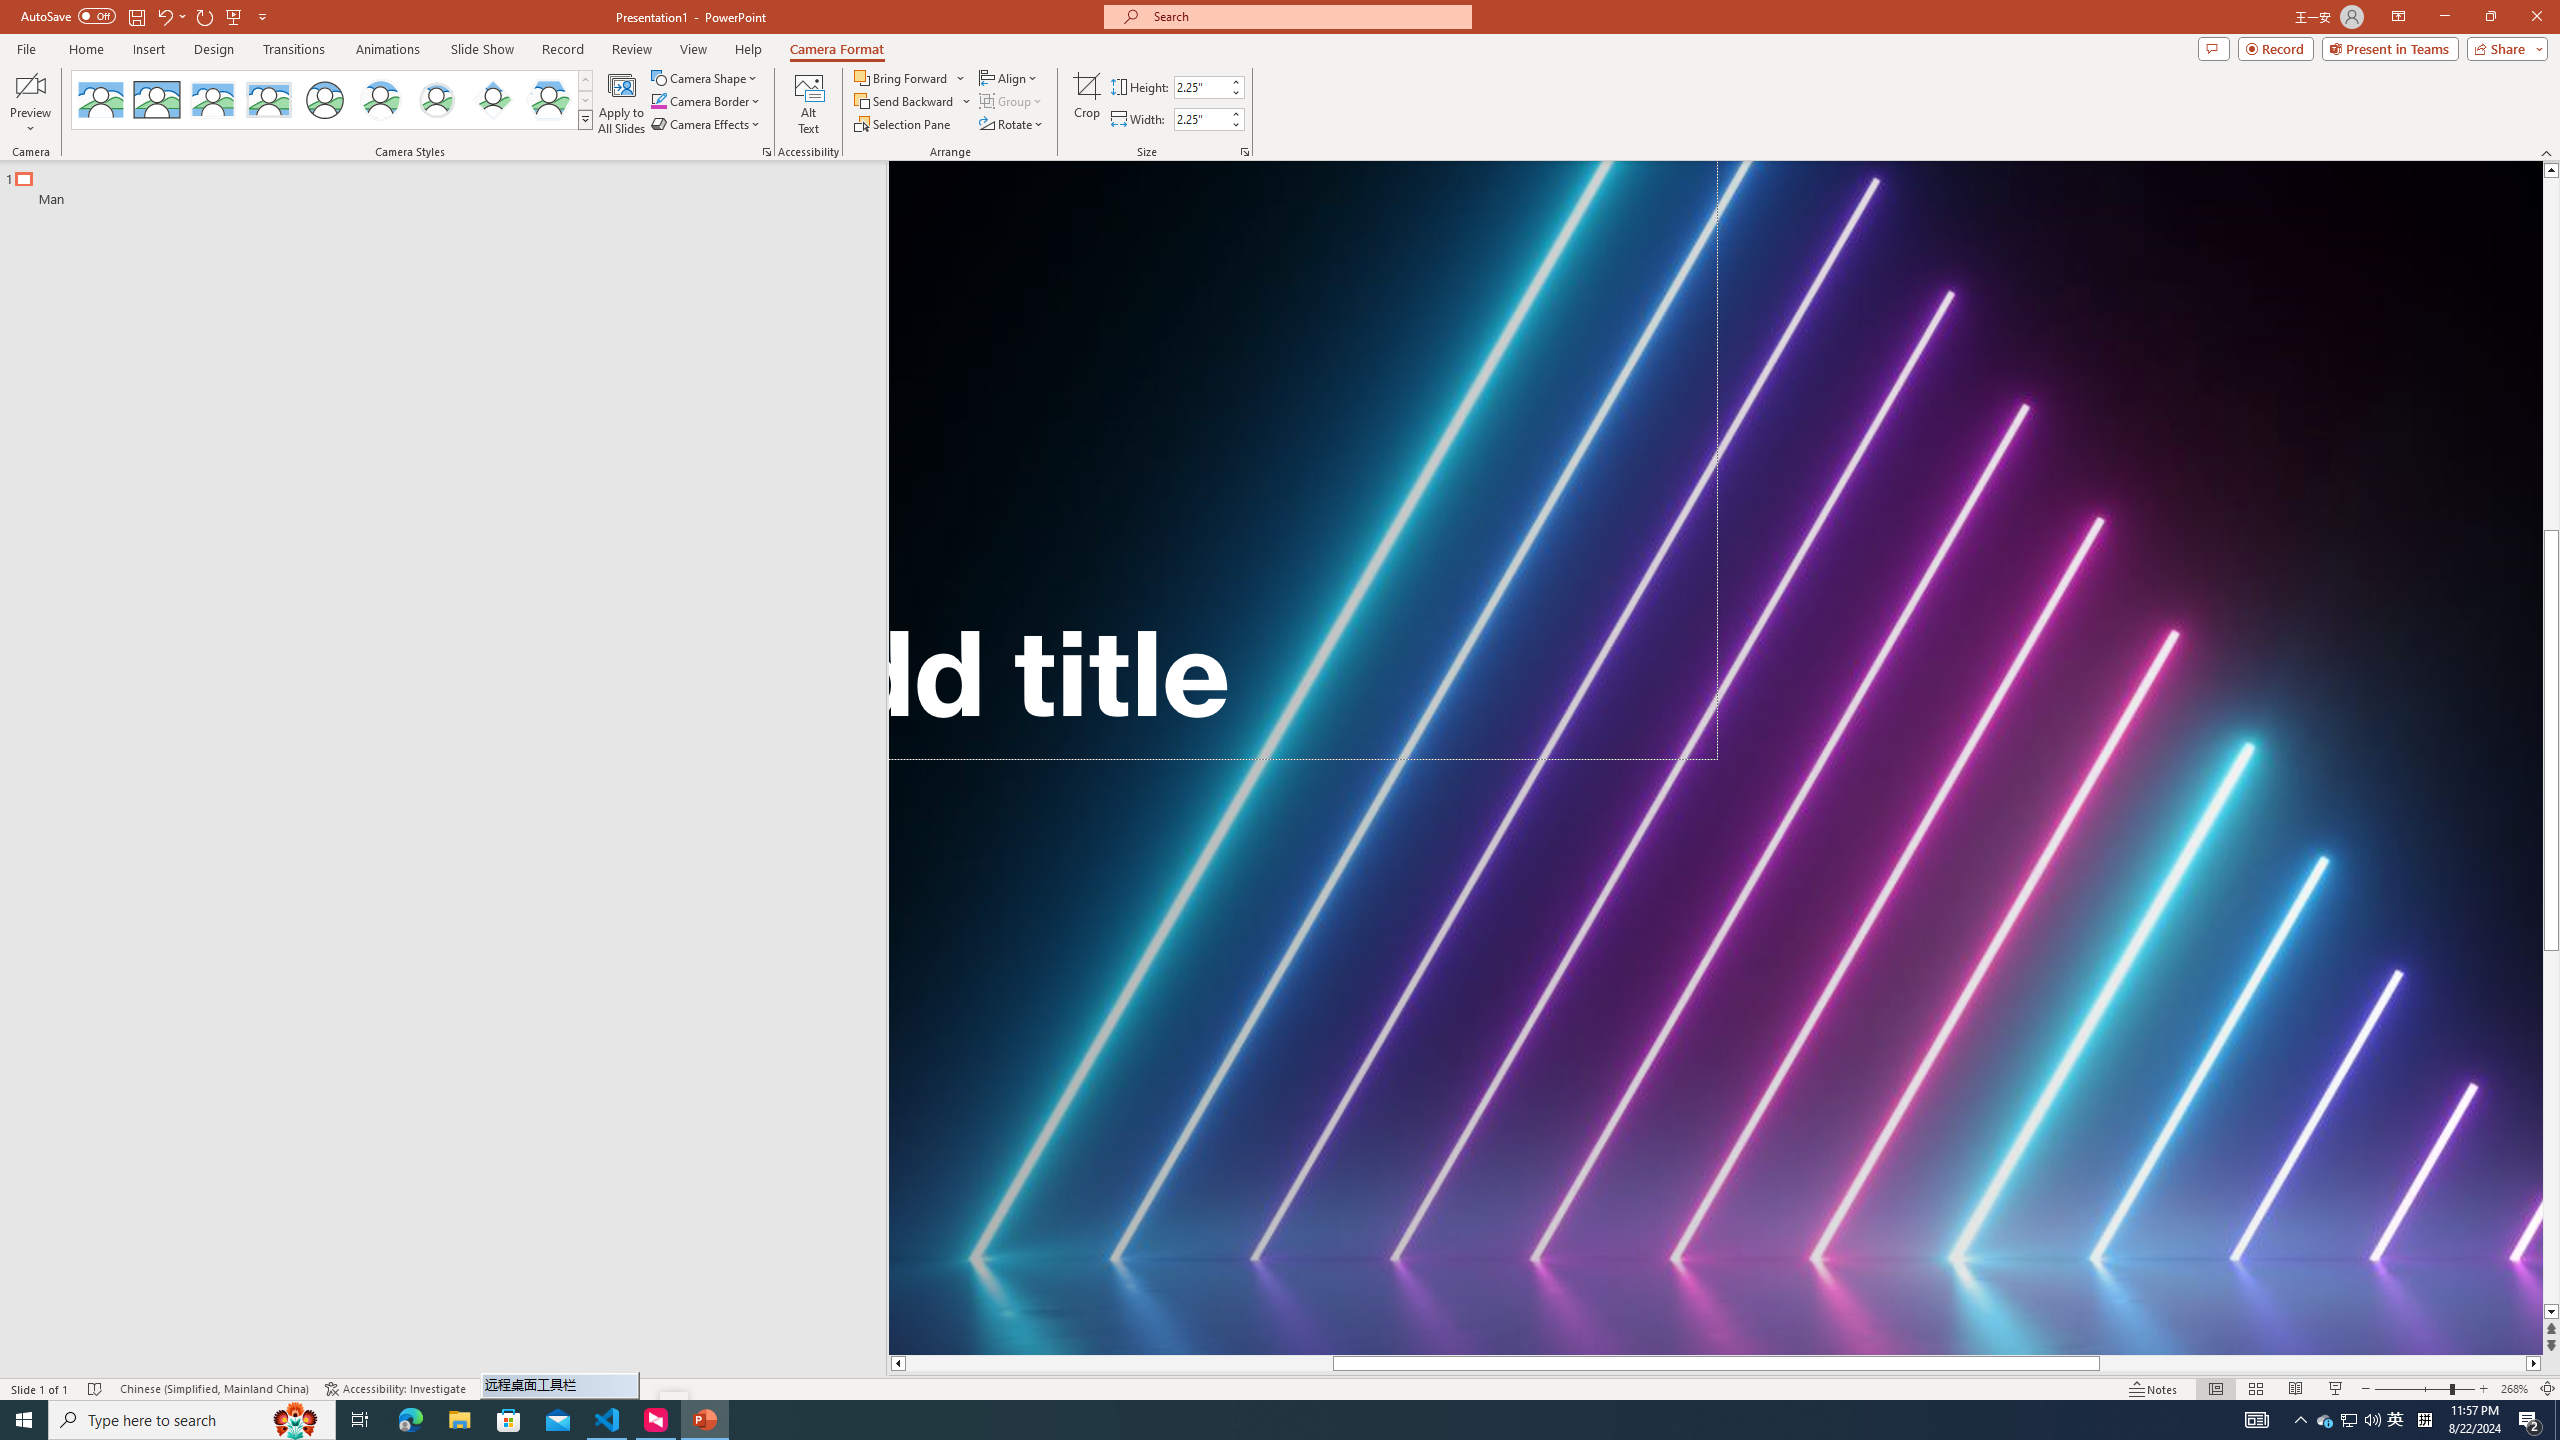  I want to click on Crop, so click(1086, 103).